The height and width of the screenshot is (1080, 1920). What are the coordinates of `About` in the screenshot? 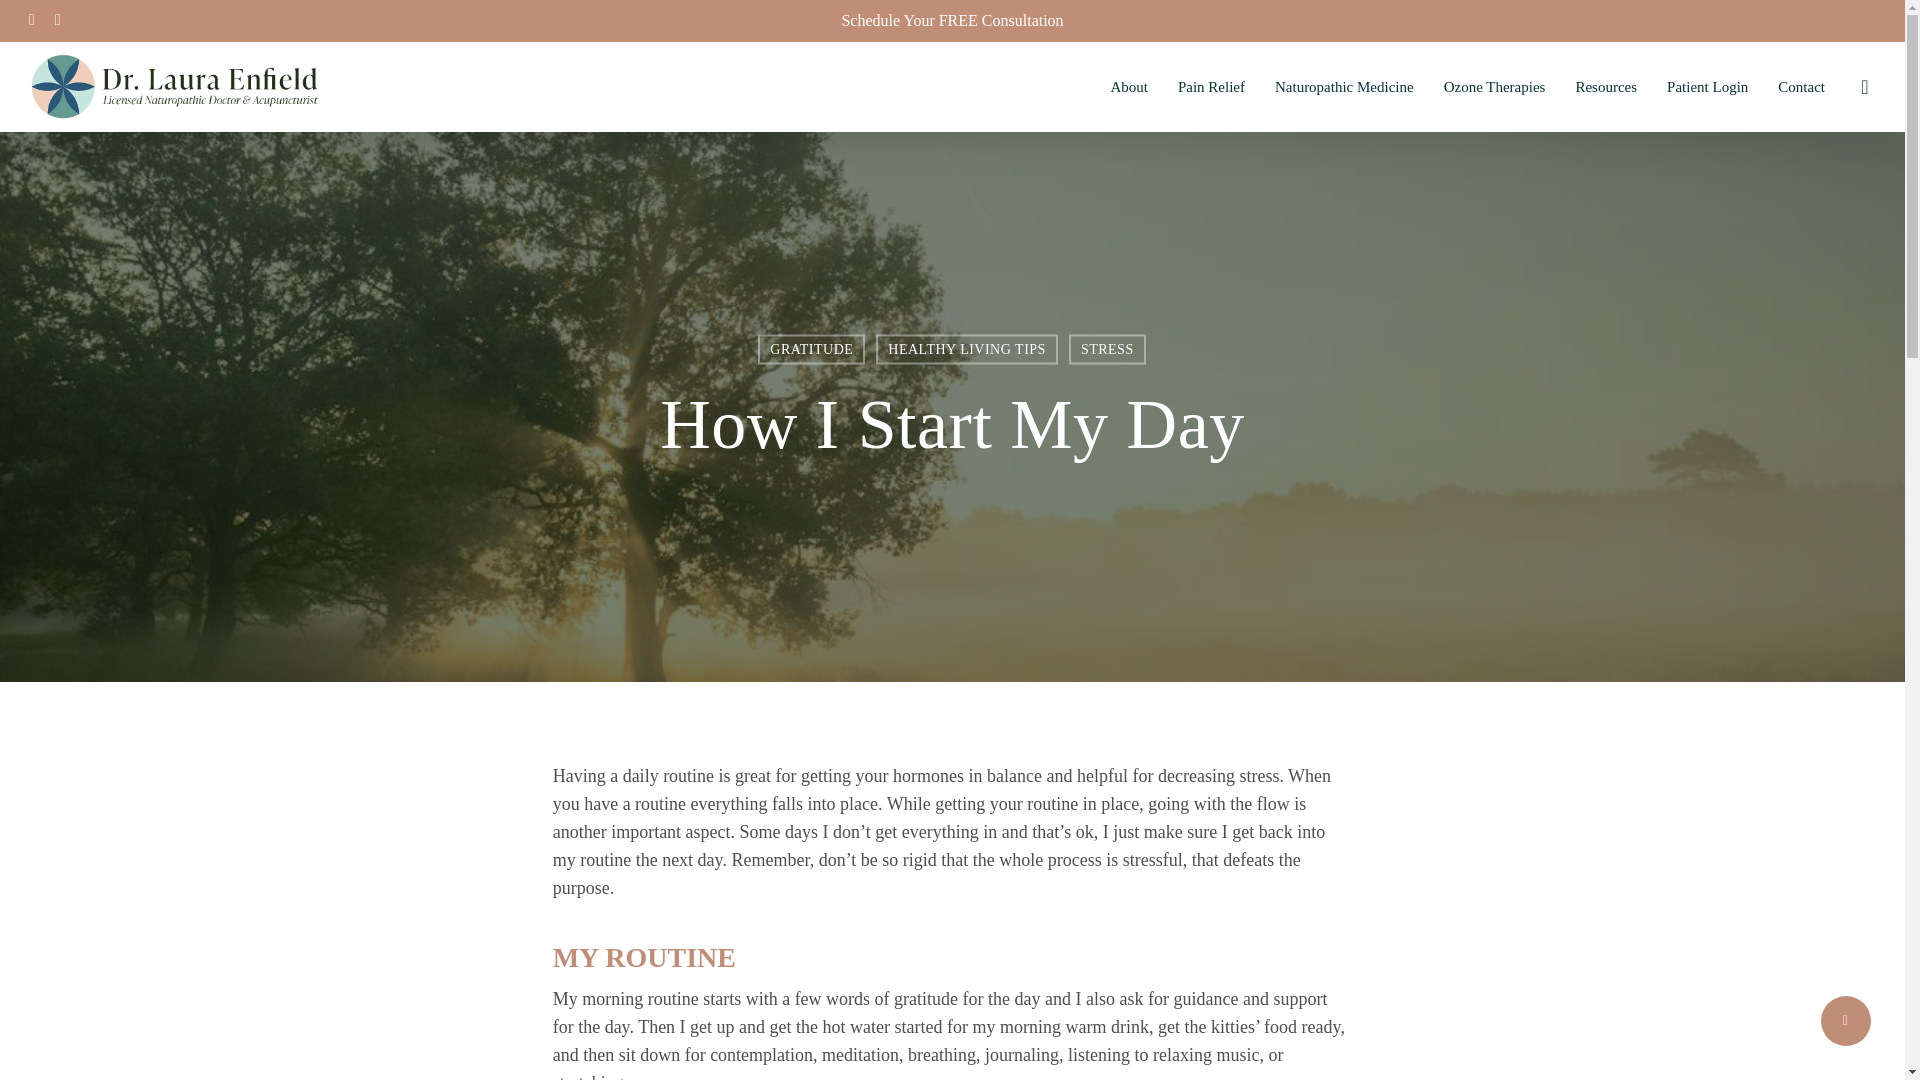 It's located at (1128, 86).